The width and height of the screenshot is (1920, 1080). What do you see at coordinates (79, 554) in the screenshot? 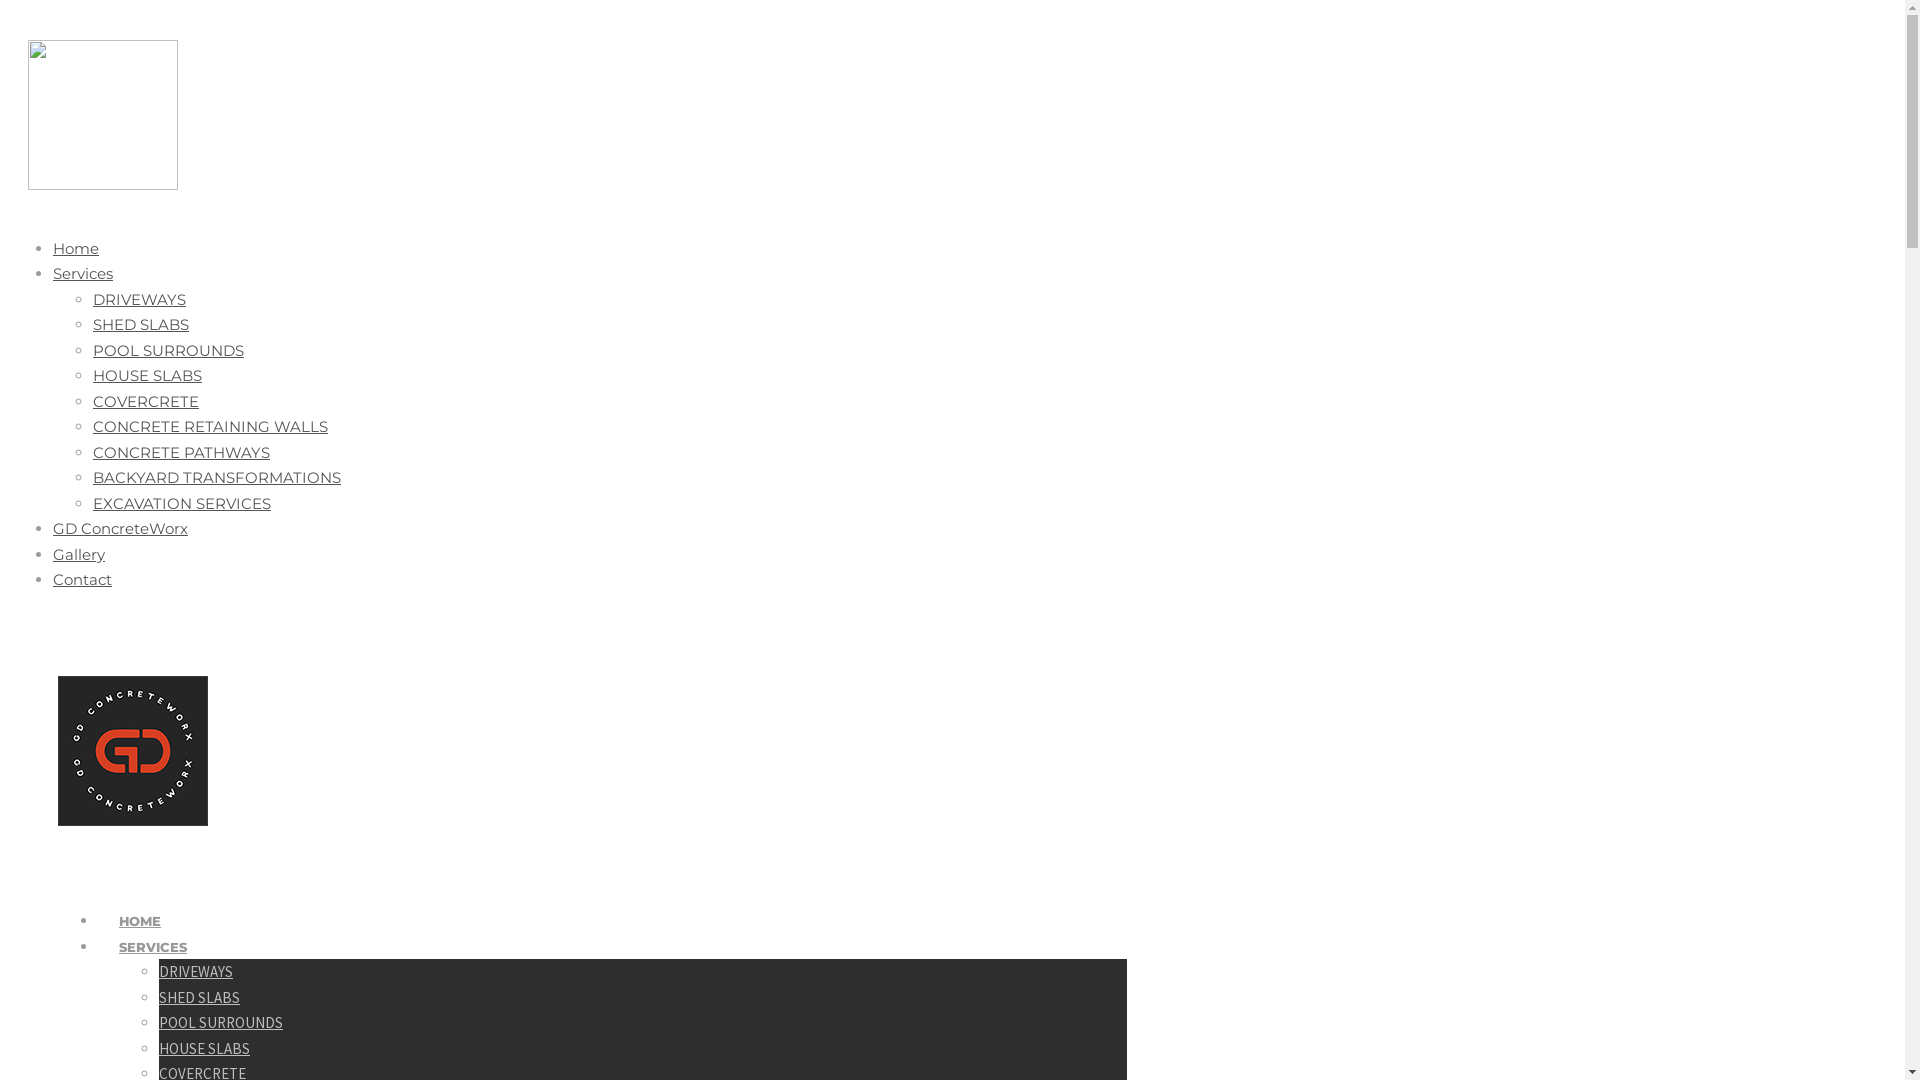
I see `Gallery` at bounding box center [79, 554].